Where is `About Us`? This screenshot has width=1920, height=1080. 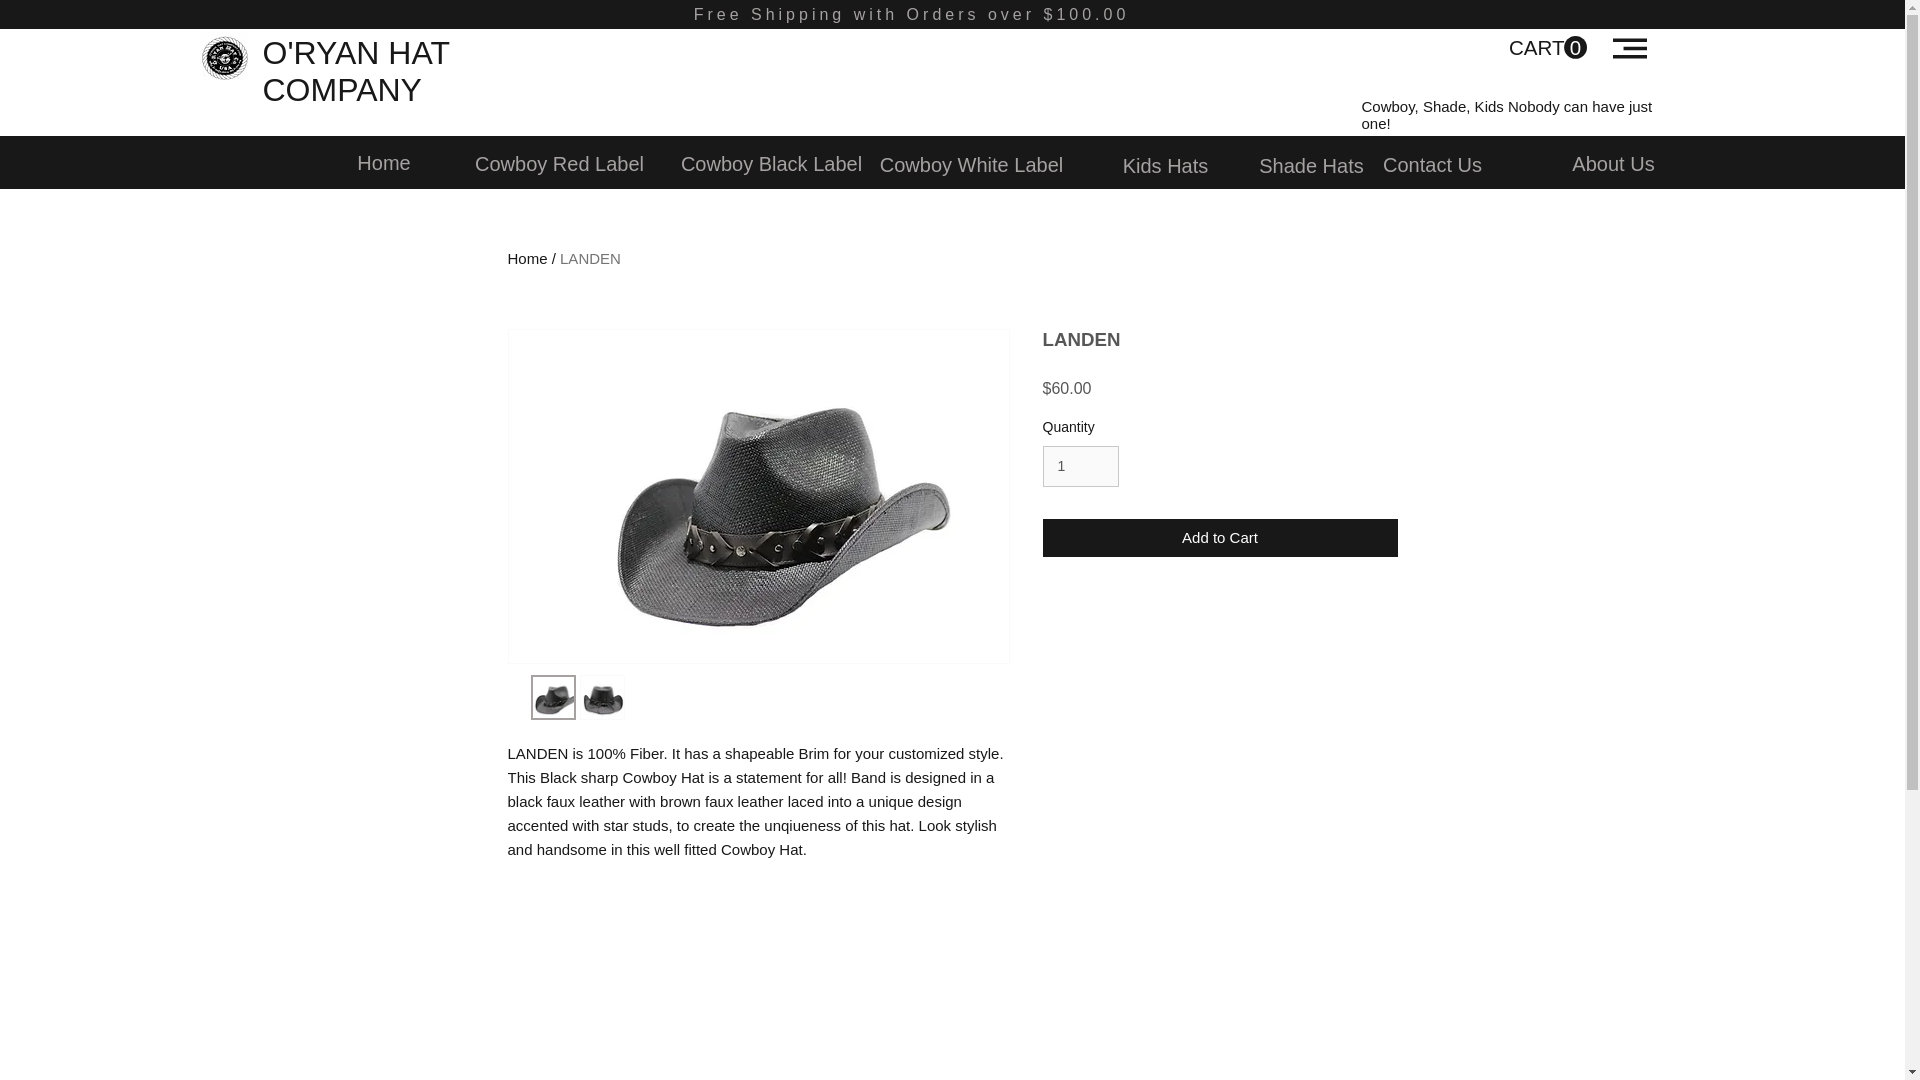 About Us is located at coordinates (1612, 163).